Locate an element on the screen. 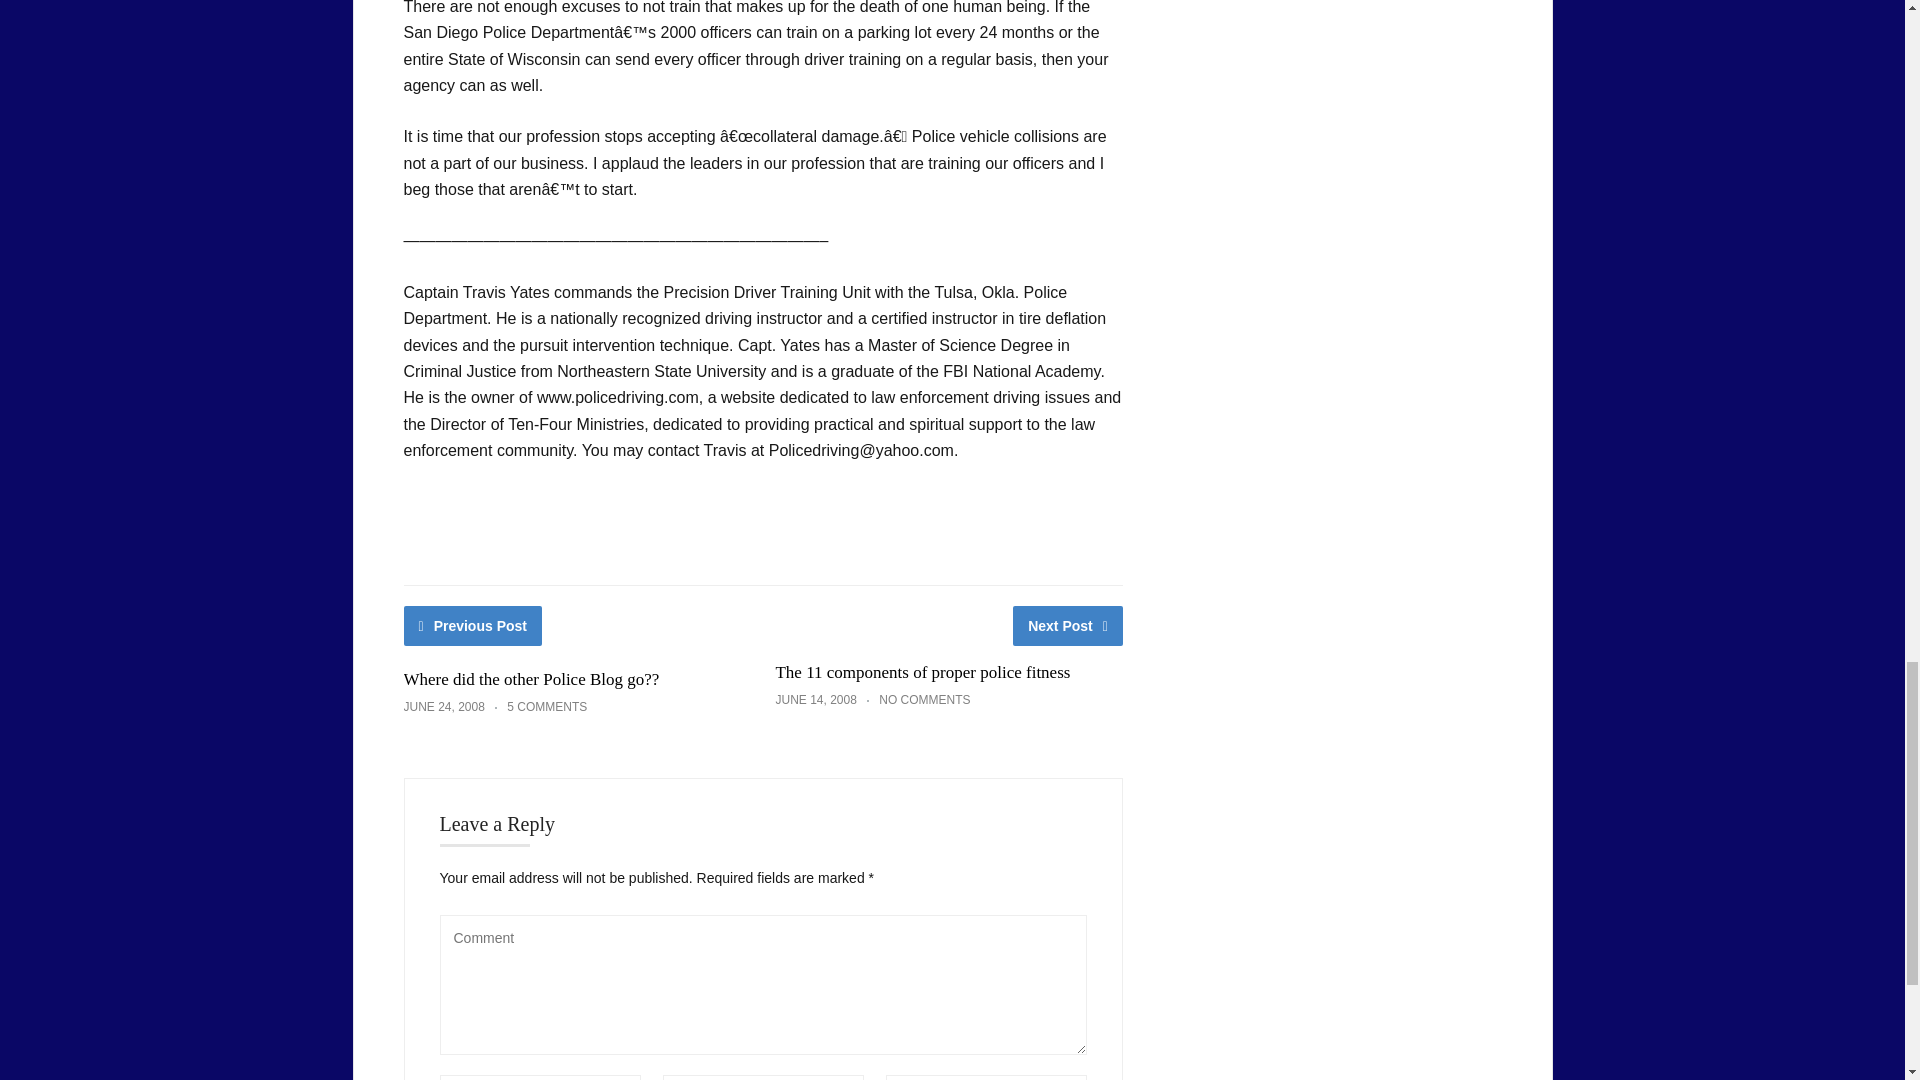 The height and width of the screenshot is (1080, 1920). Where did the other Police Blog go?? is located at coordinates (532, 679).